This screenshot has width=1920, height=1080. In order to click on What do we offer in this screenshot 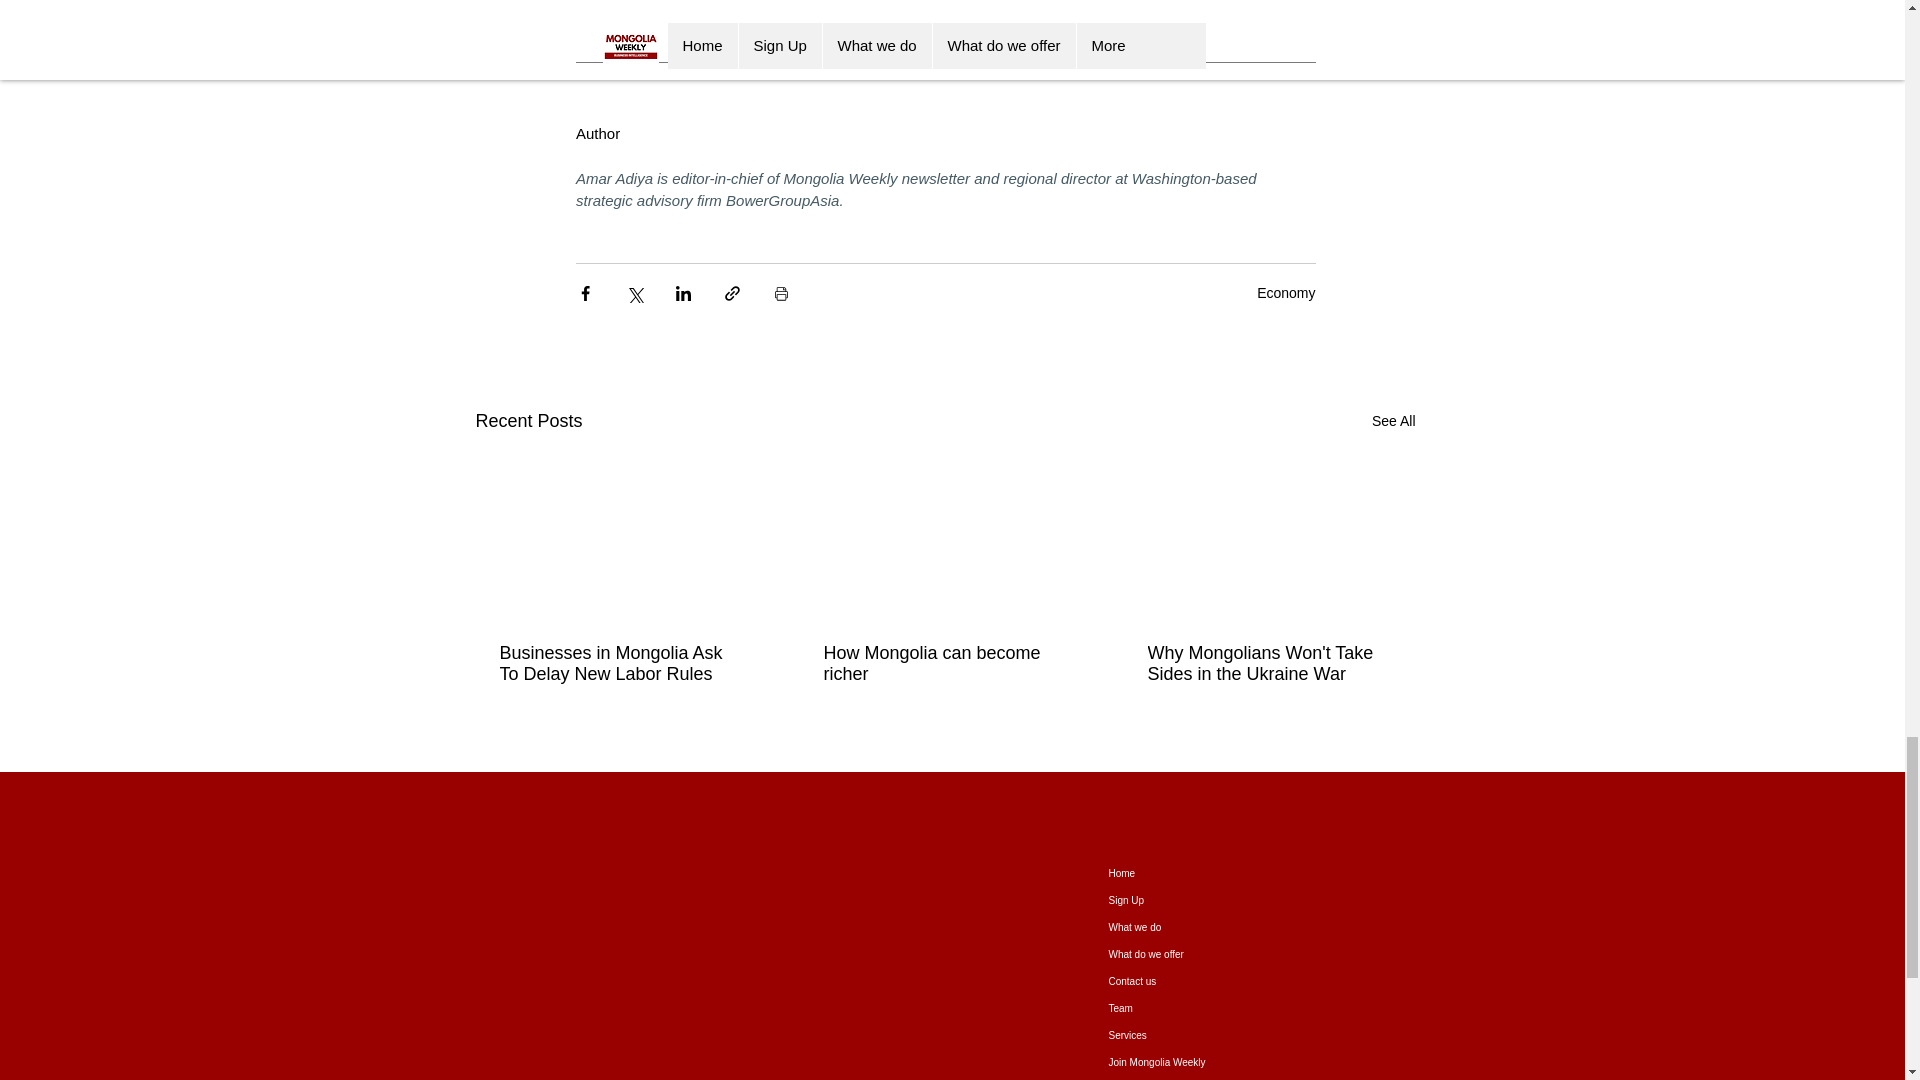, I will do `click(1184, 954)`.